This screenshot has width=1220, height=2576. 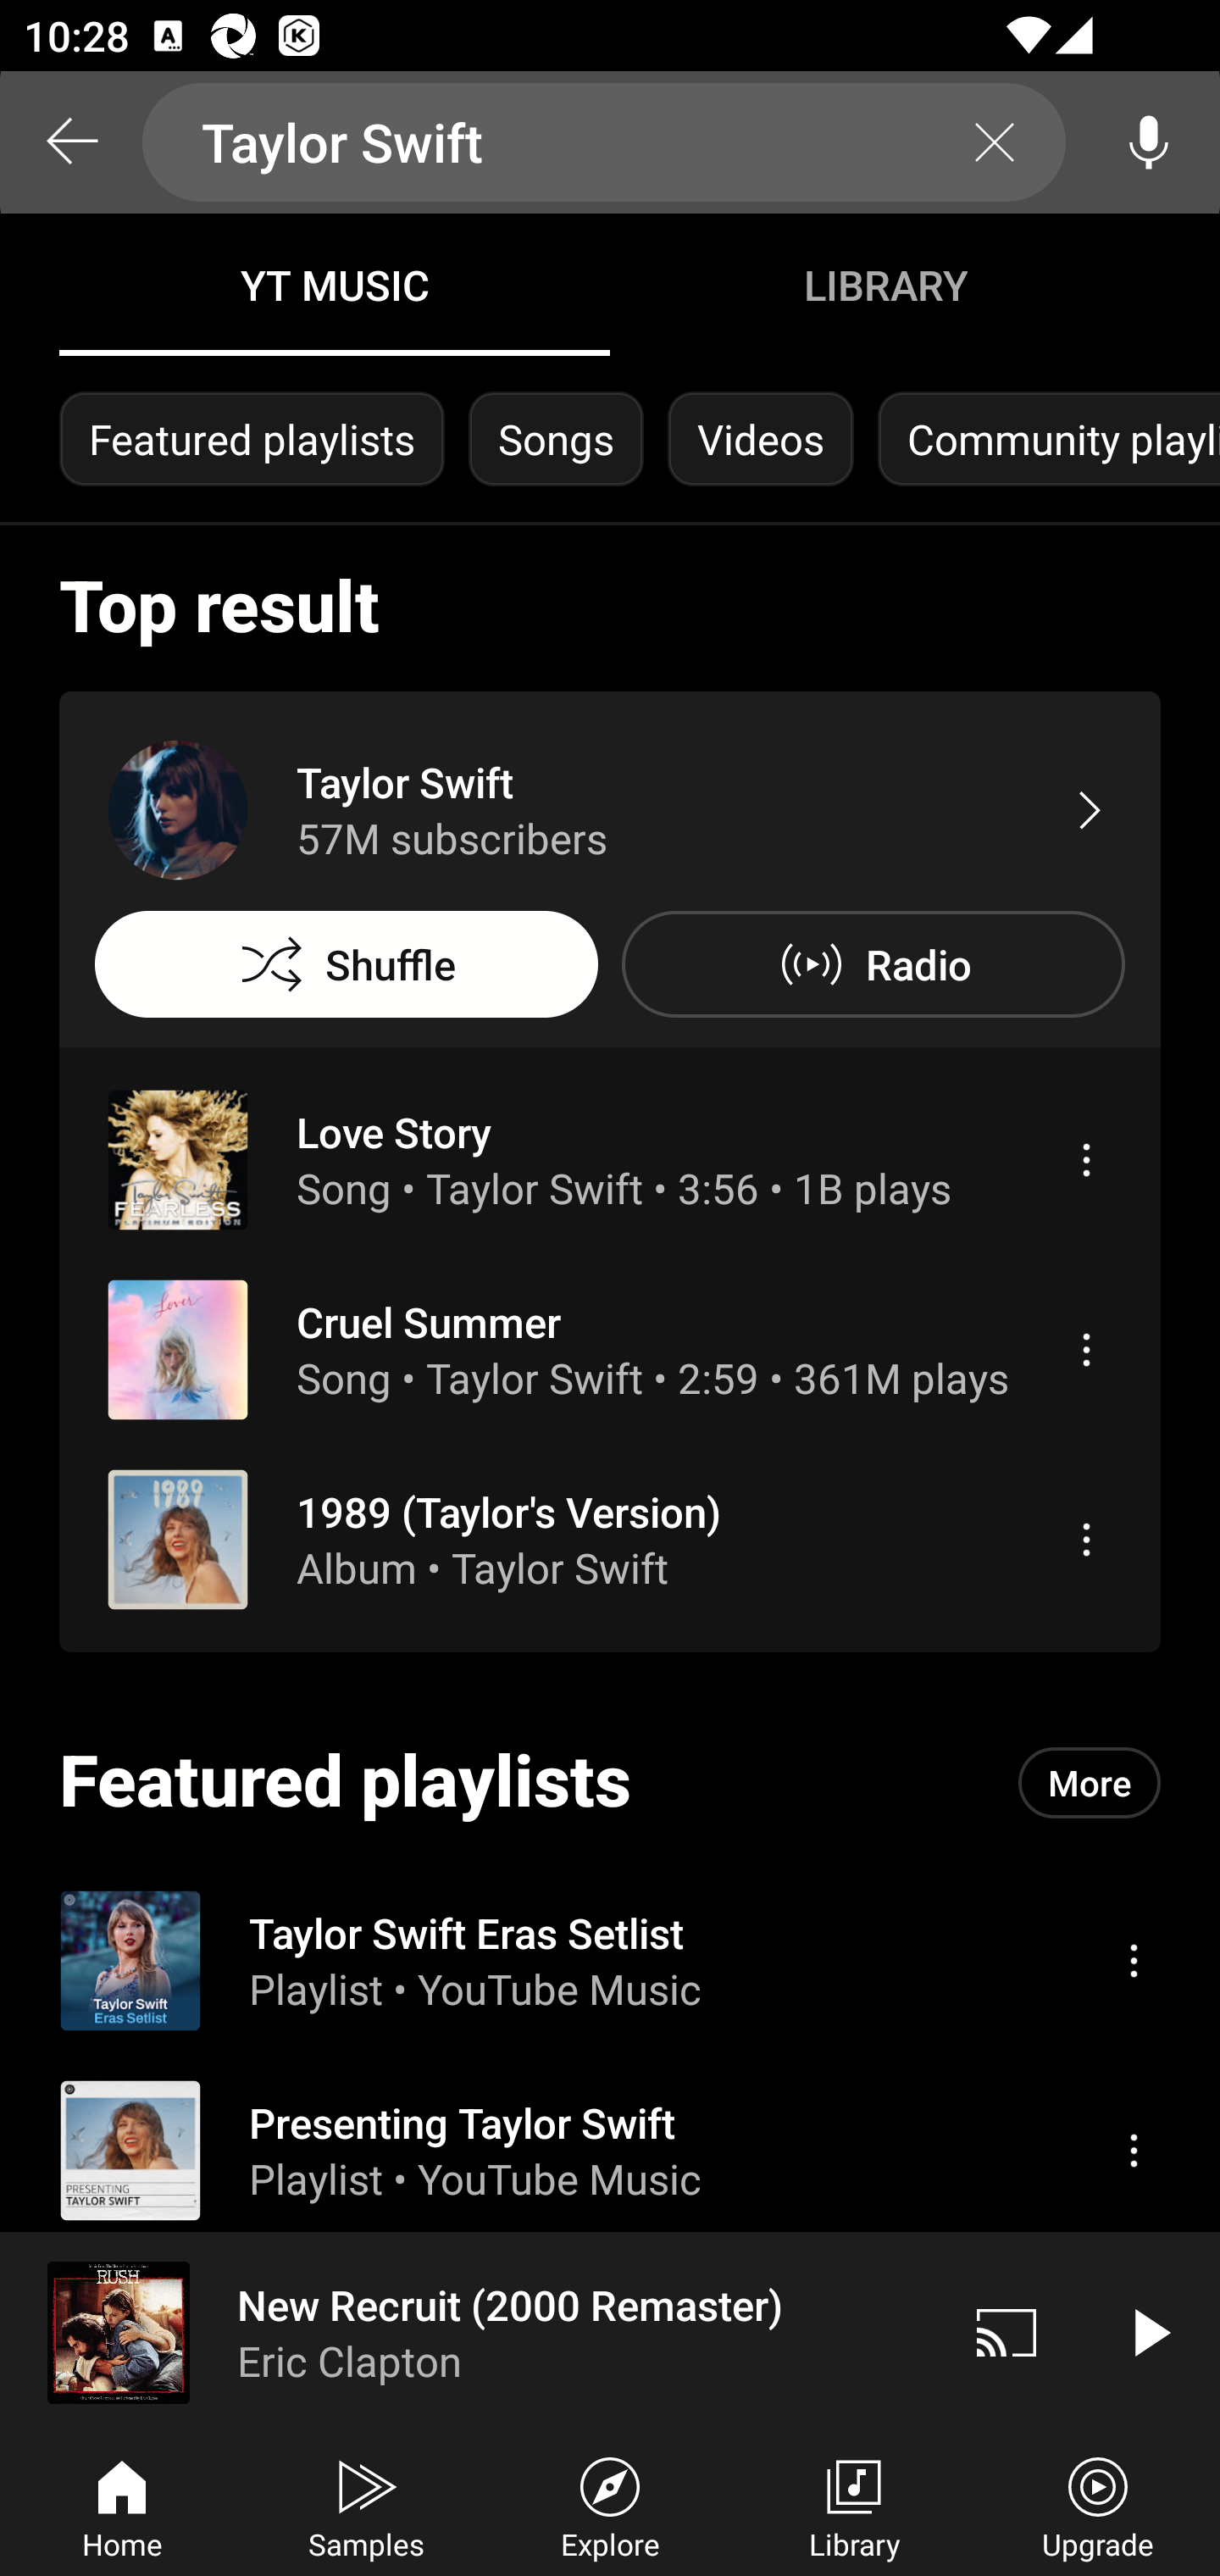 What do you see at coordinates (1086, 1349) in the screenshot?
I see `Menu` at bounding box center [1086, 1349].